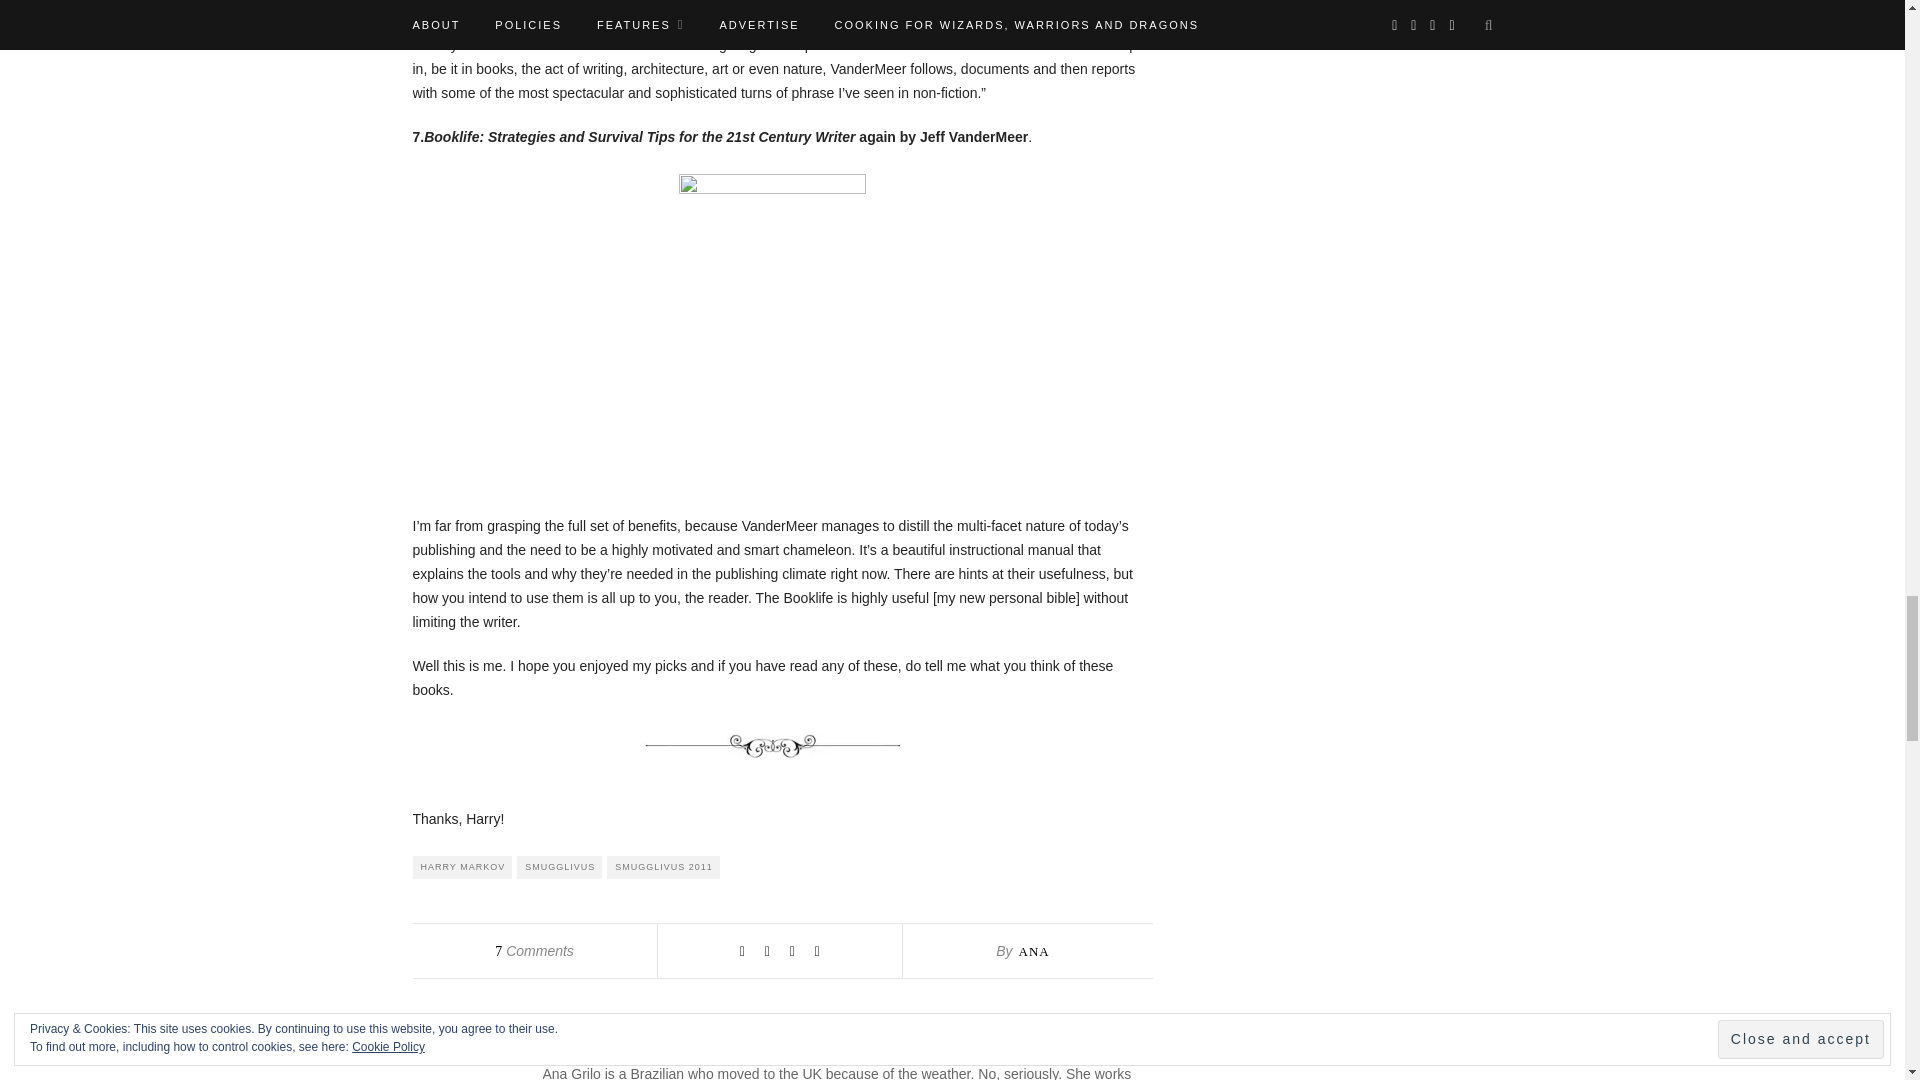 This screenshot has height=1080, width=1920. Describe the element at coordinates (663, 868) in the screenshot. I see `SMUGGLIVUS 2011` at that location.